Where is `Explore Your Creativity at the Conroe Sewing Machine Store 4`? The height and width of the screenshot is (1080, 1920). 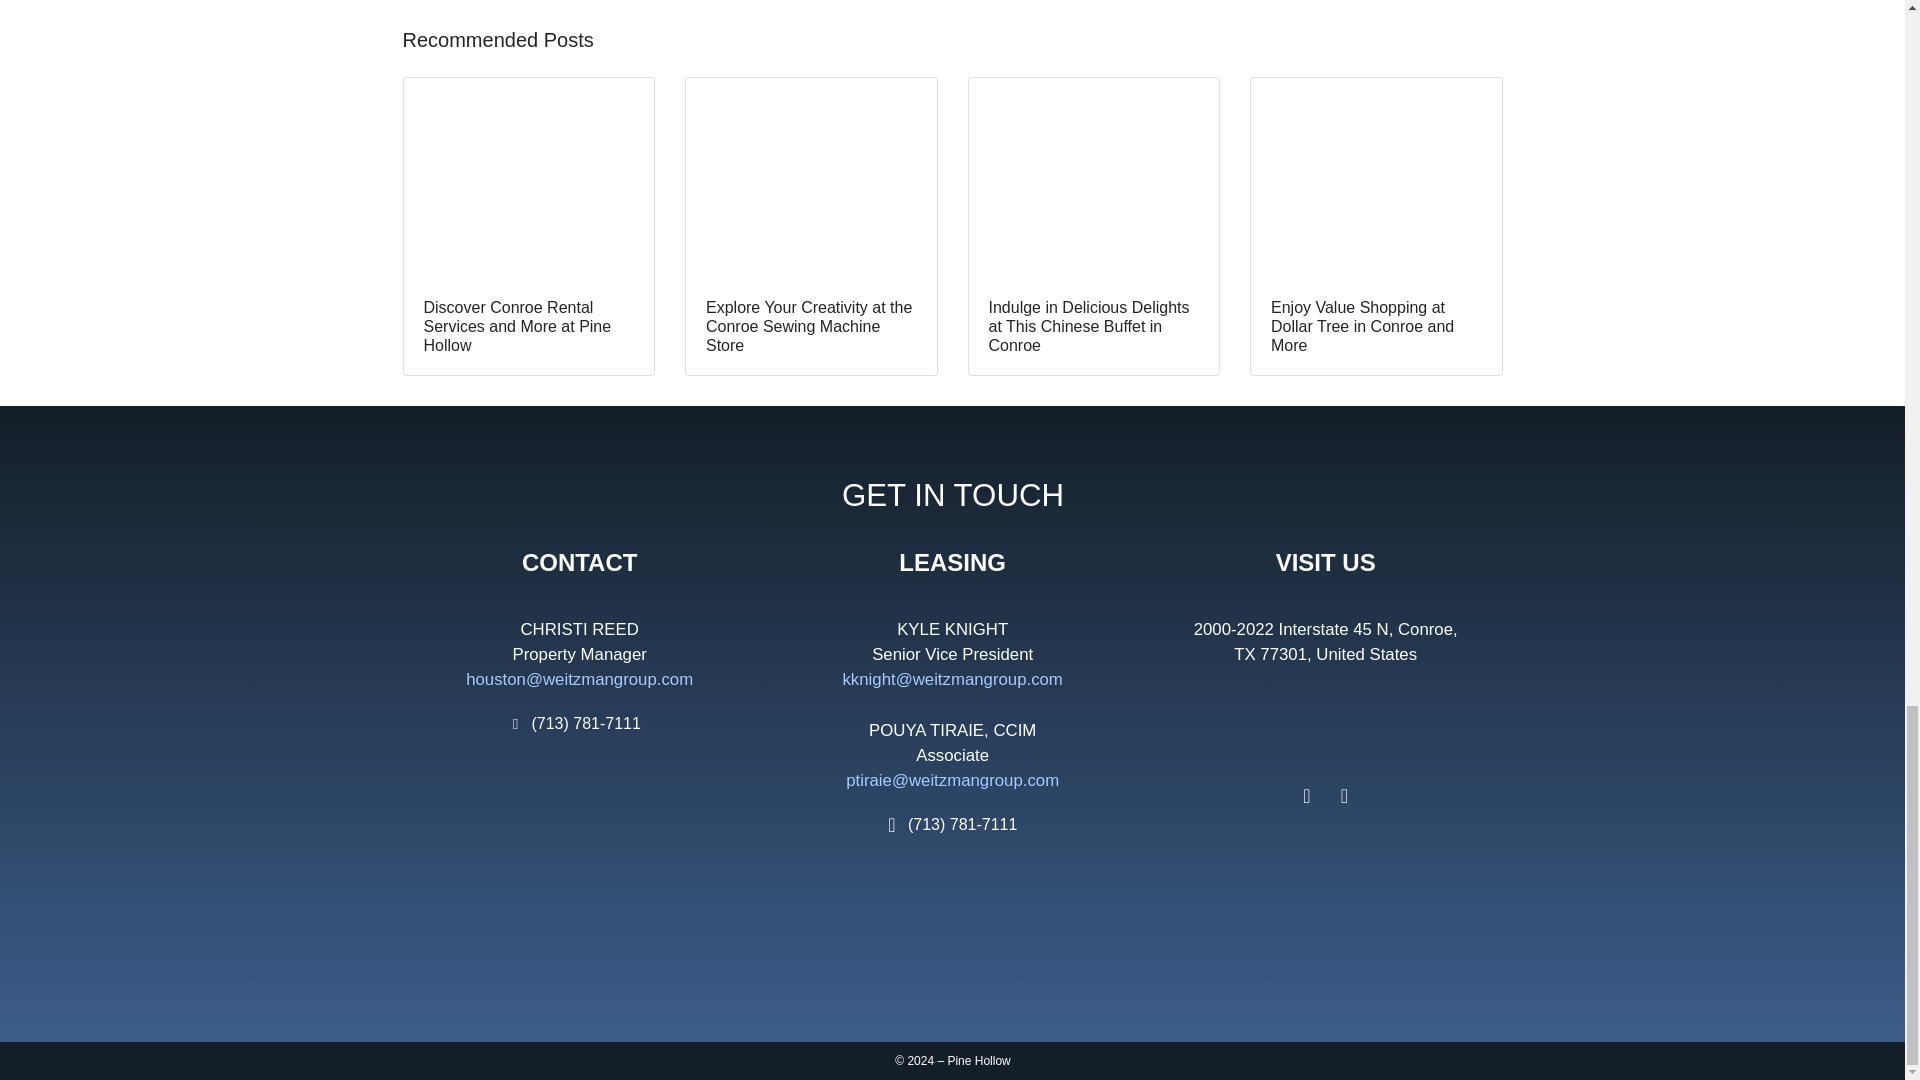
Explore Your Creativity at the Conroe Sewing Machine Store 4 is located at coordinates (810, 177).